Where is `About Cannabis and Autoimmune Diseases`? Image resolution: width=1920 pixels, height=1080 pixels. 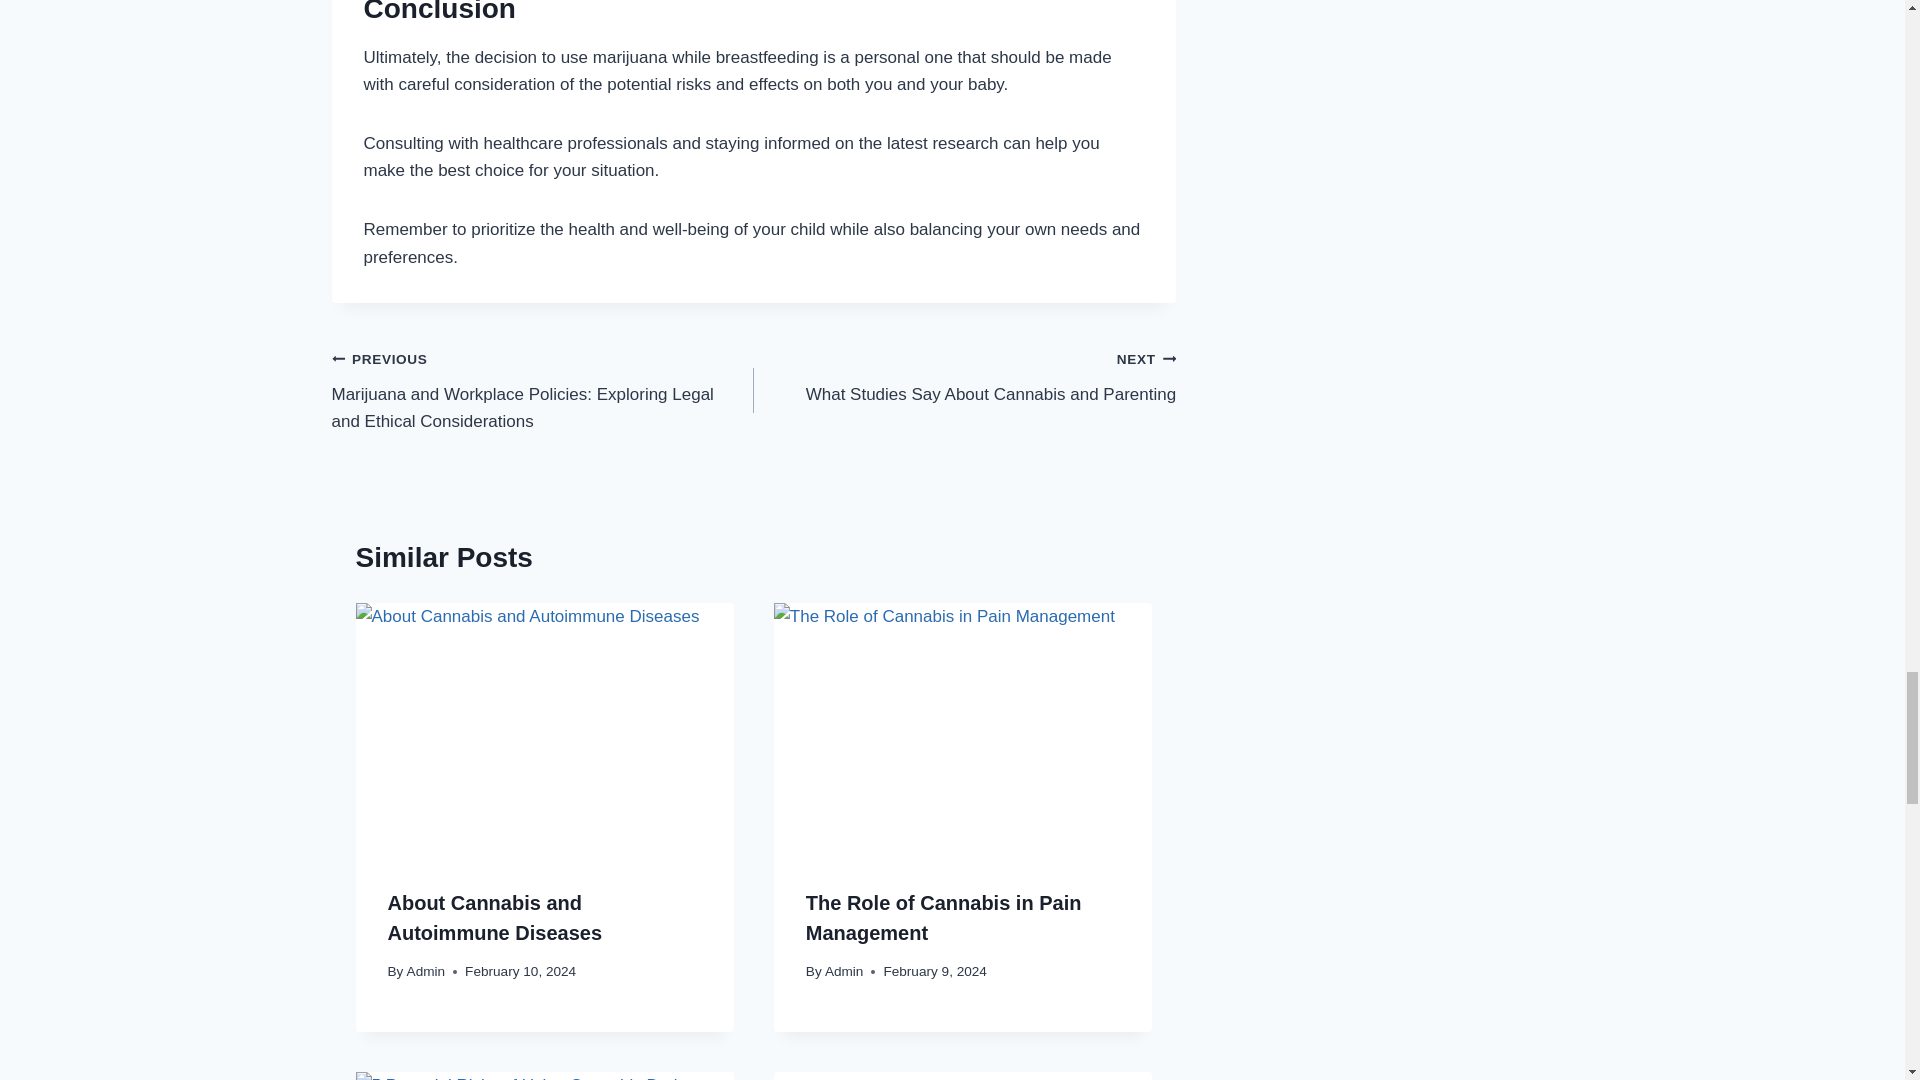
About Cannabis and Autoimmune Diseases is located at coordinates (964, 376).